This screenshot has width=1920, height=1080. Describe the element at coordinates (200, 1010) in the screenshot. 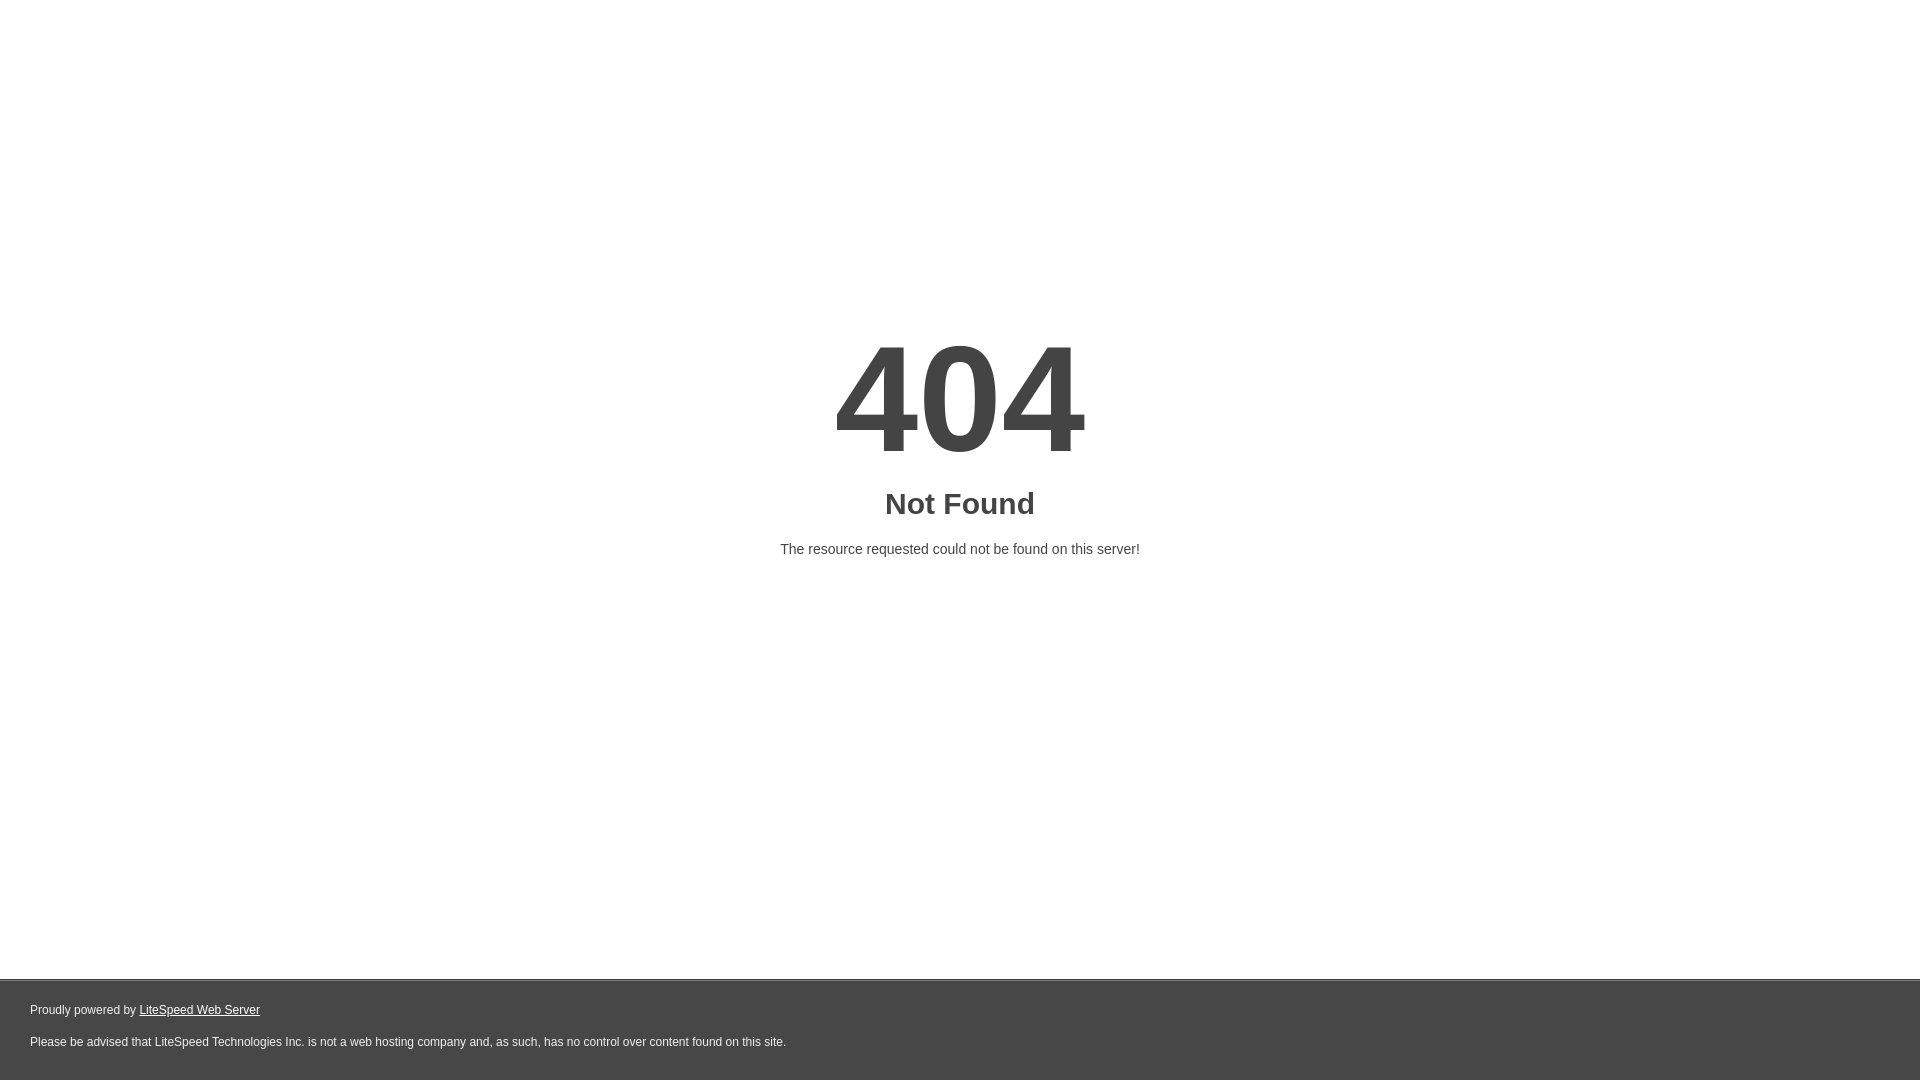

I see `LiteSpeed Web Server` at that location.